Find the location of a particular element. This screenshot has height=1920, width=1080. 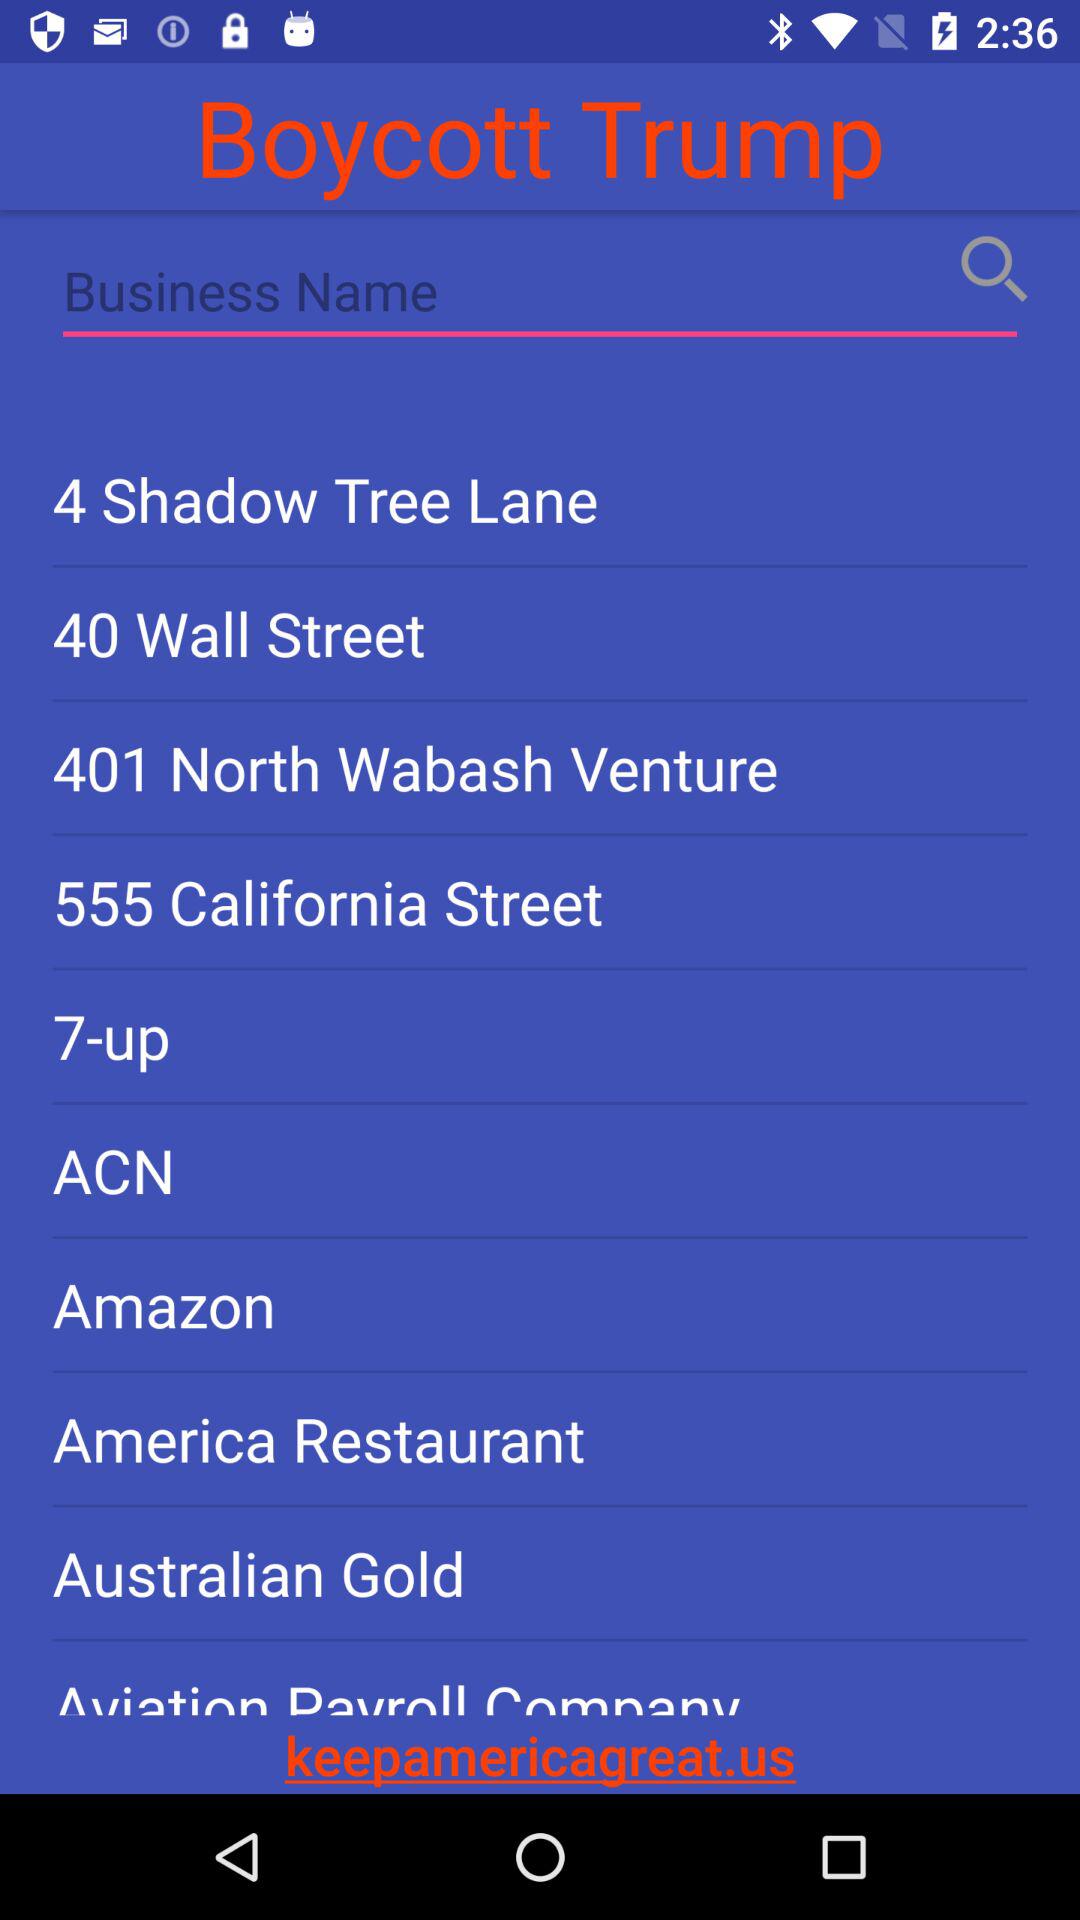

open the item above the amazon is located at coordinates (540, 1170).